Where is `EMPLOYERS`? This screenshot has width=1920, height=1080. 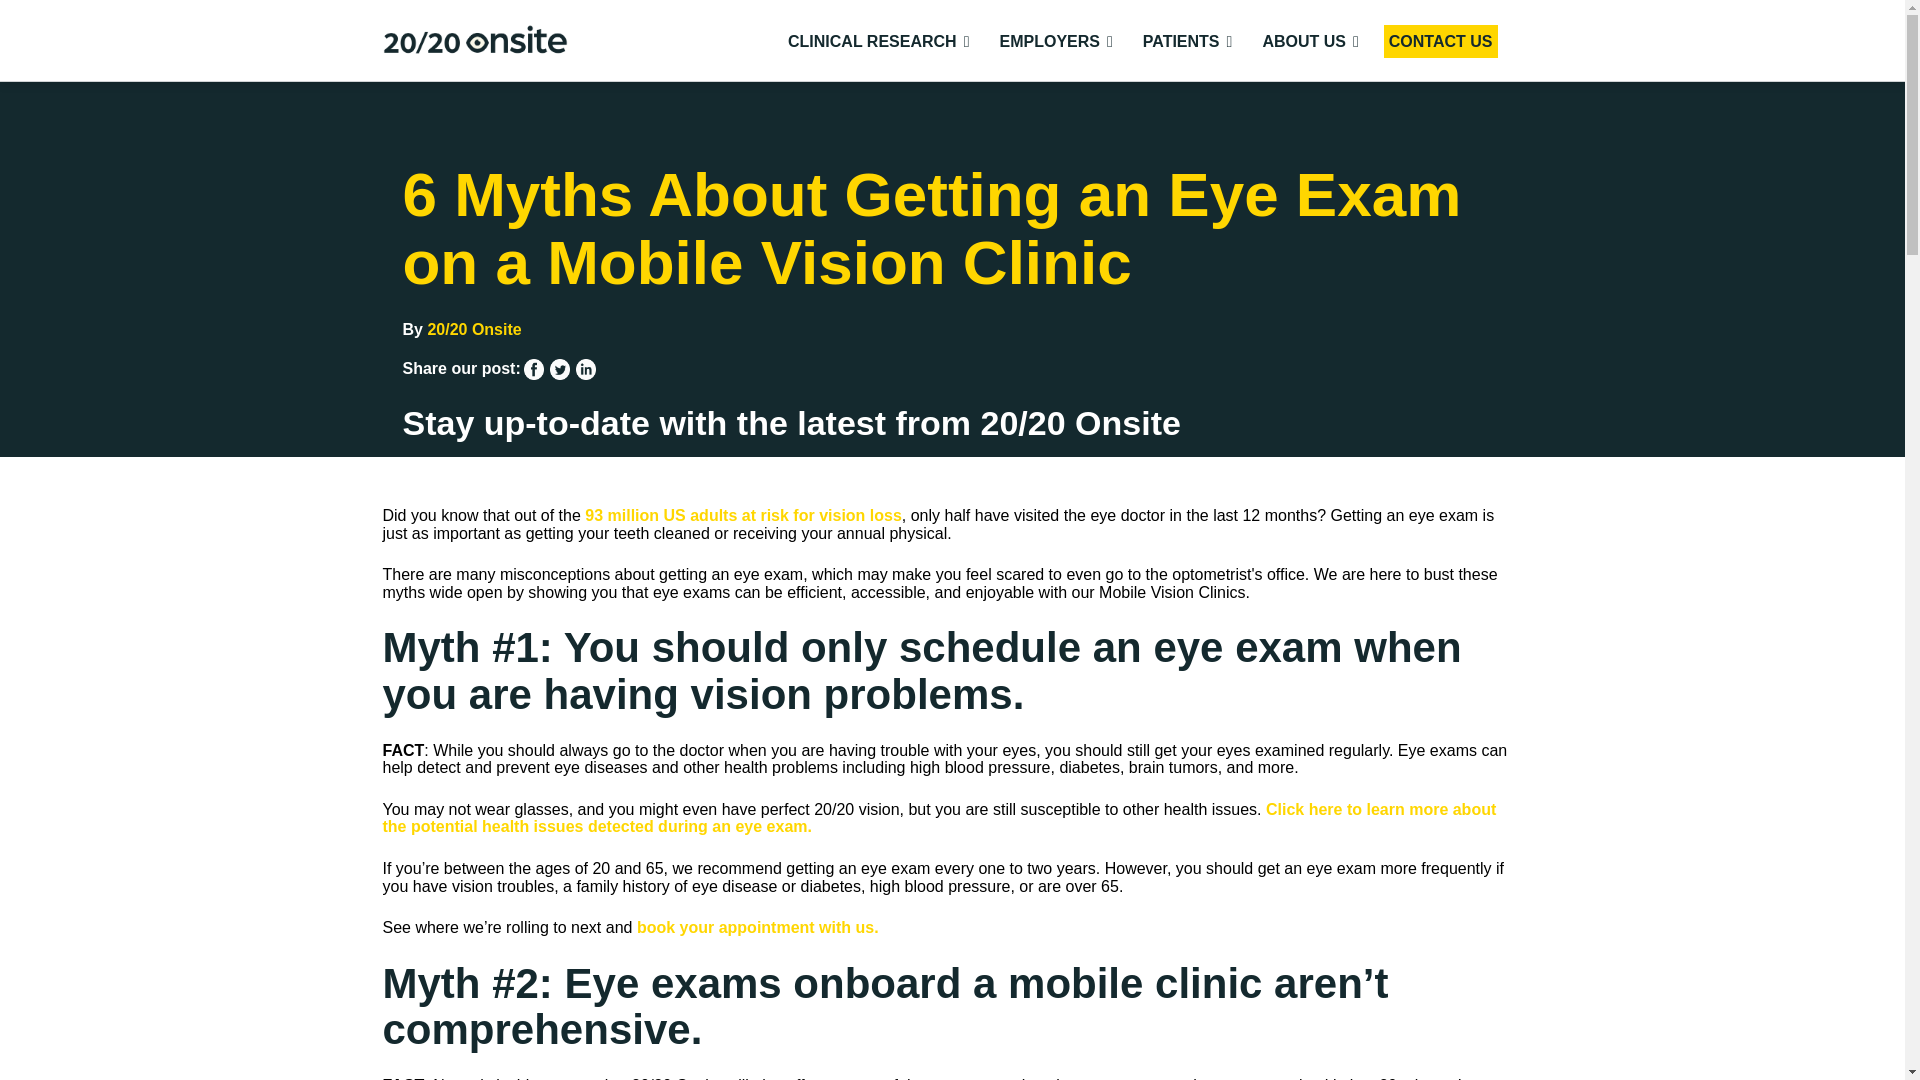 EMPLOYERS is located at coordinates (1056, 41).